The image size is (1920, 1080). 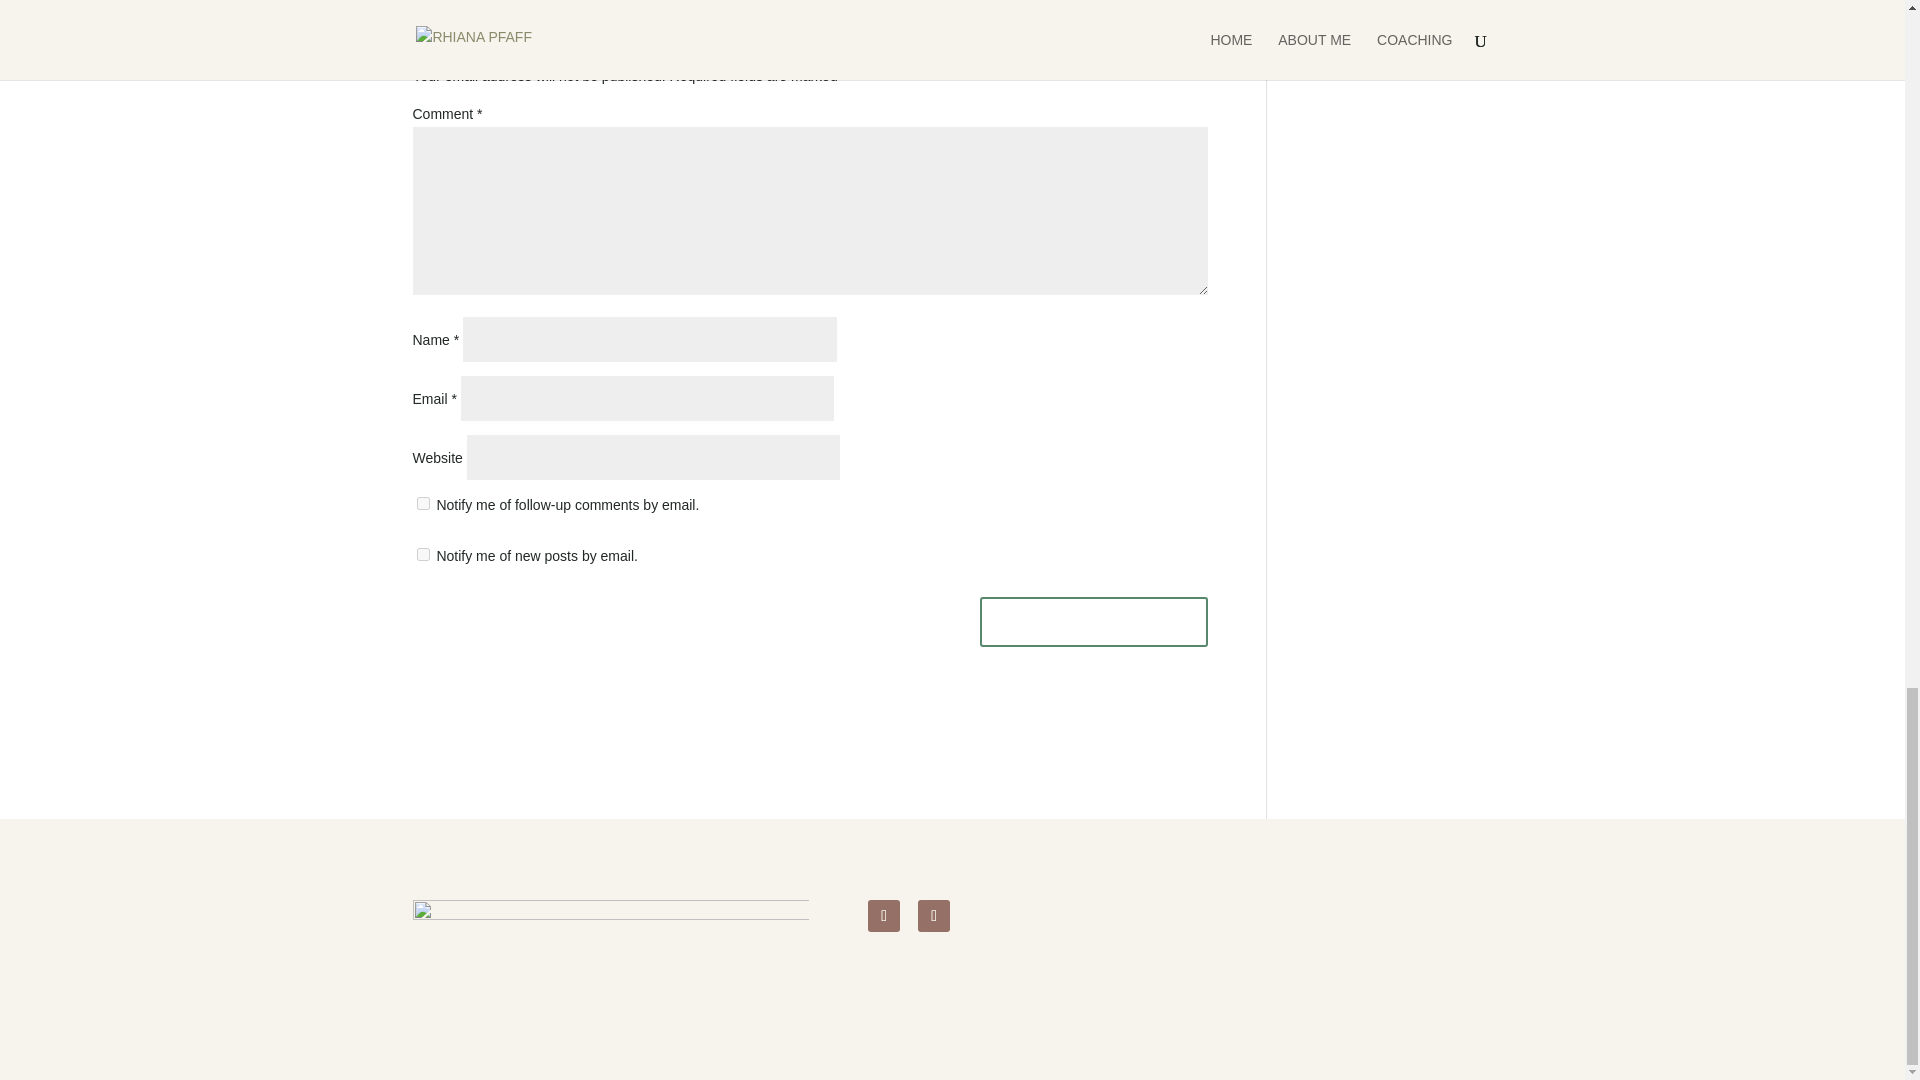 What do you see at coordinates (934, 916) in the screenshot?
I see `Follow on Facebook` at bounding box center [934, 916].